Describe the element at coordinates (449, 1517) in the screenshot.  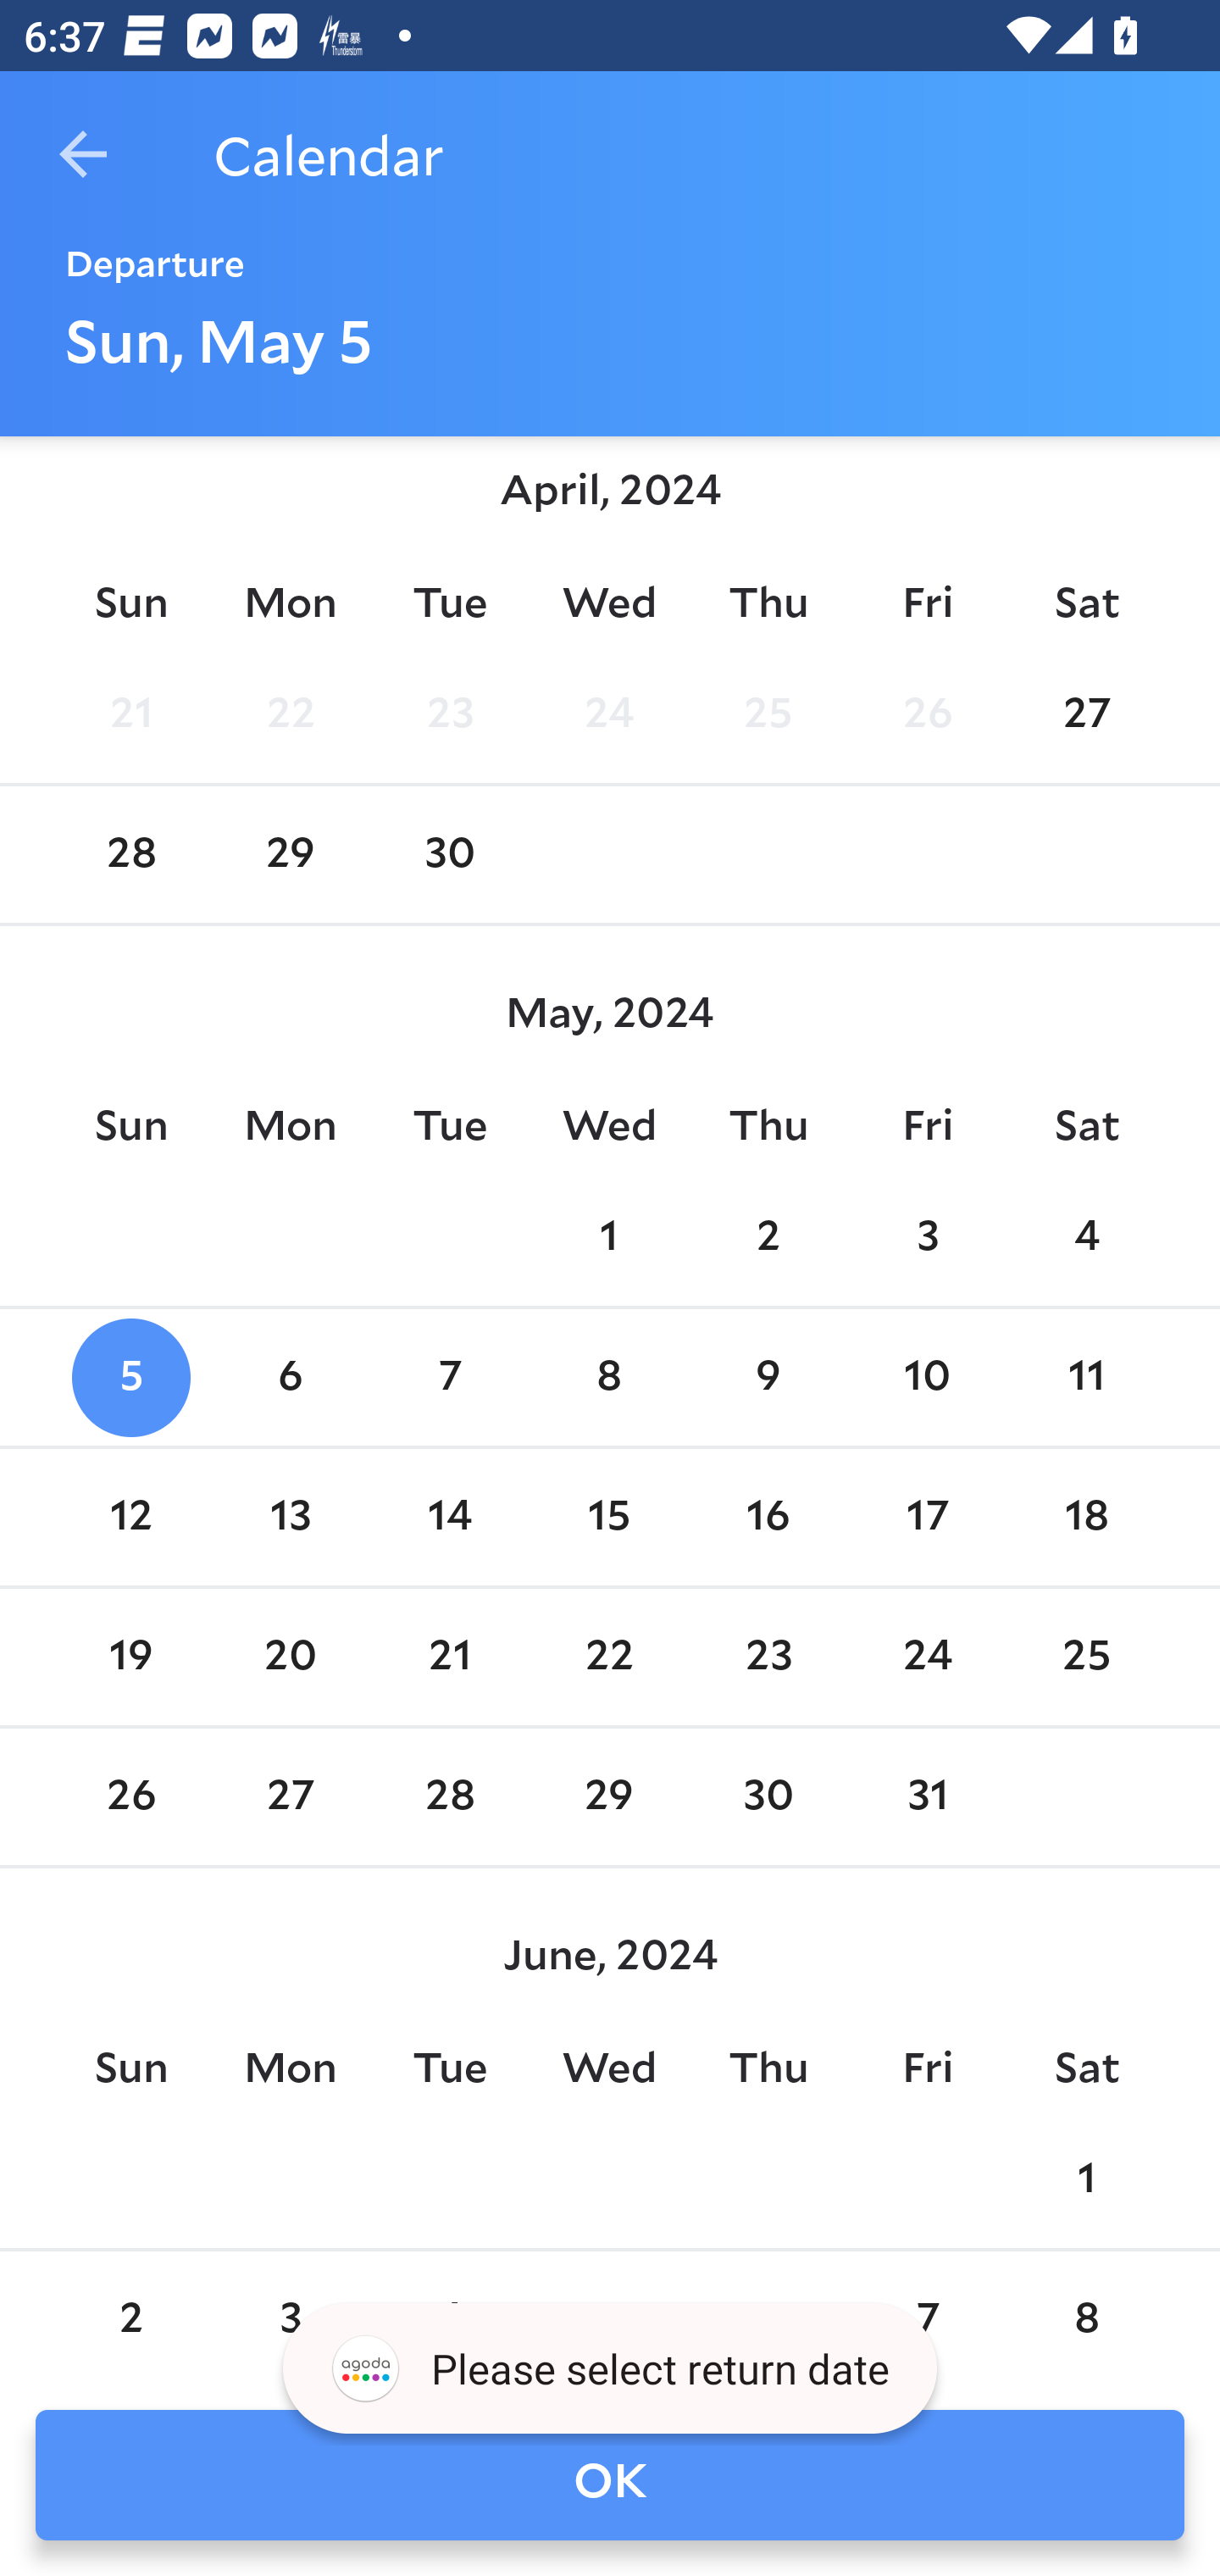
I see `14` at that location.